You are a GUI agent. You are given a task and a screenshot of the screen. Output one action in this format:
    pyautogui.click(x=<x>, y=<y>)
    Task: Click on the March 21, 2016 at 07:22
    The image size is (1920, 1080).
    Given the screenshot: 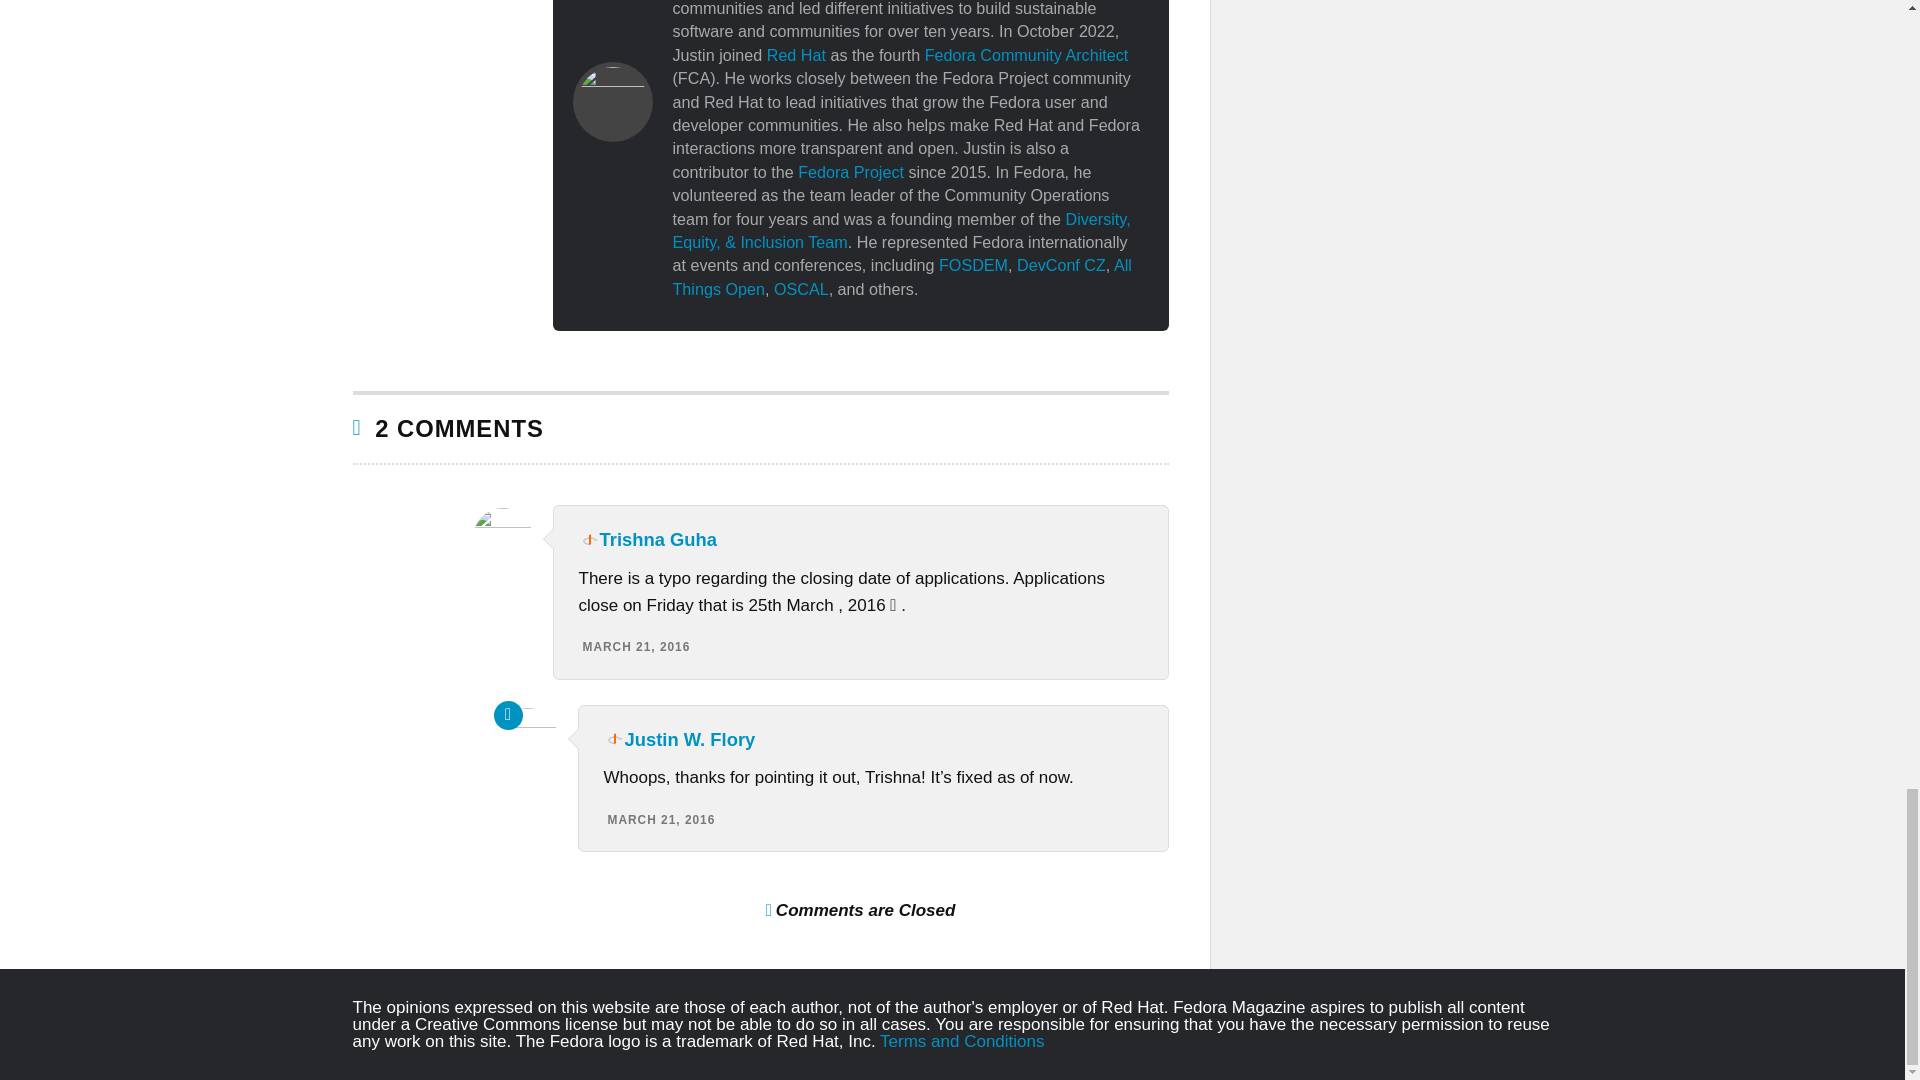 What is the action you would take?
    pyautogui.click(x=635, y=647)
    